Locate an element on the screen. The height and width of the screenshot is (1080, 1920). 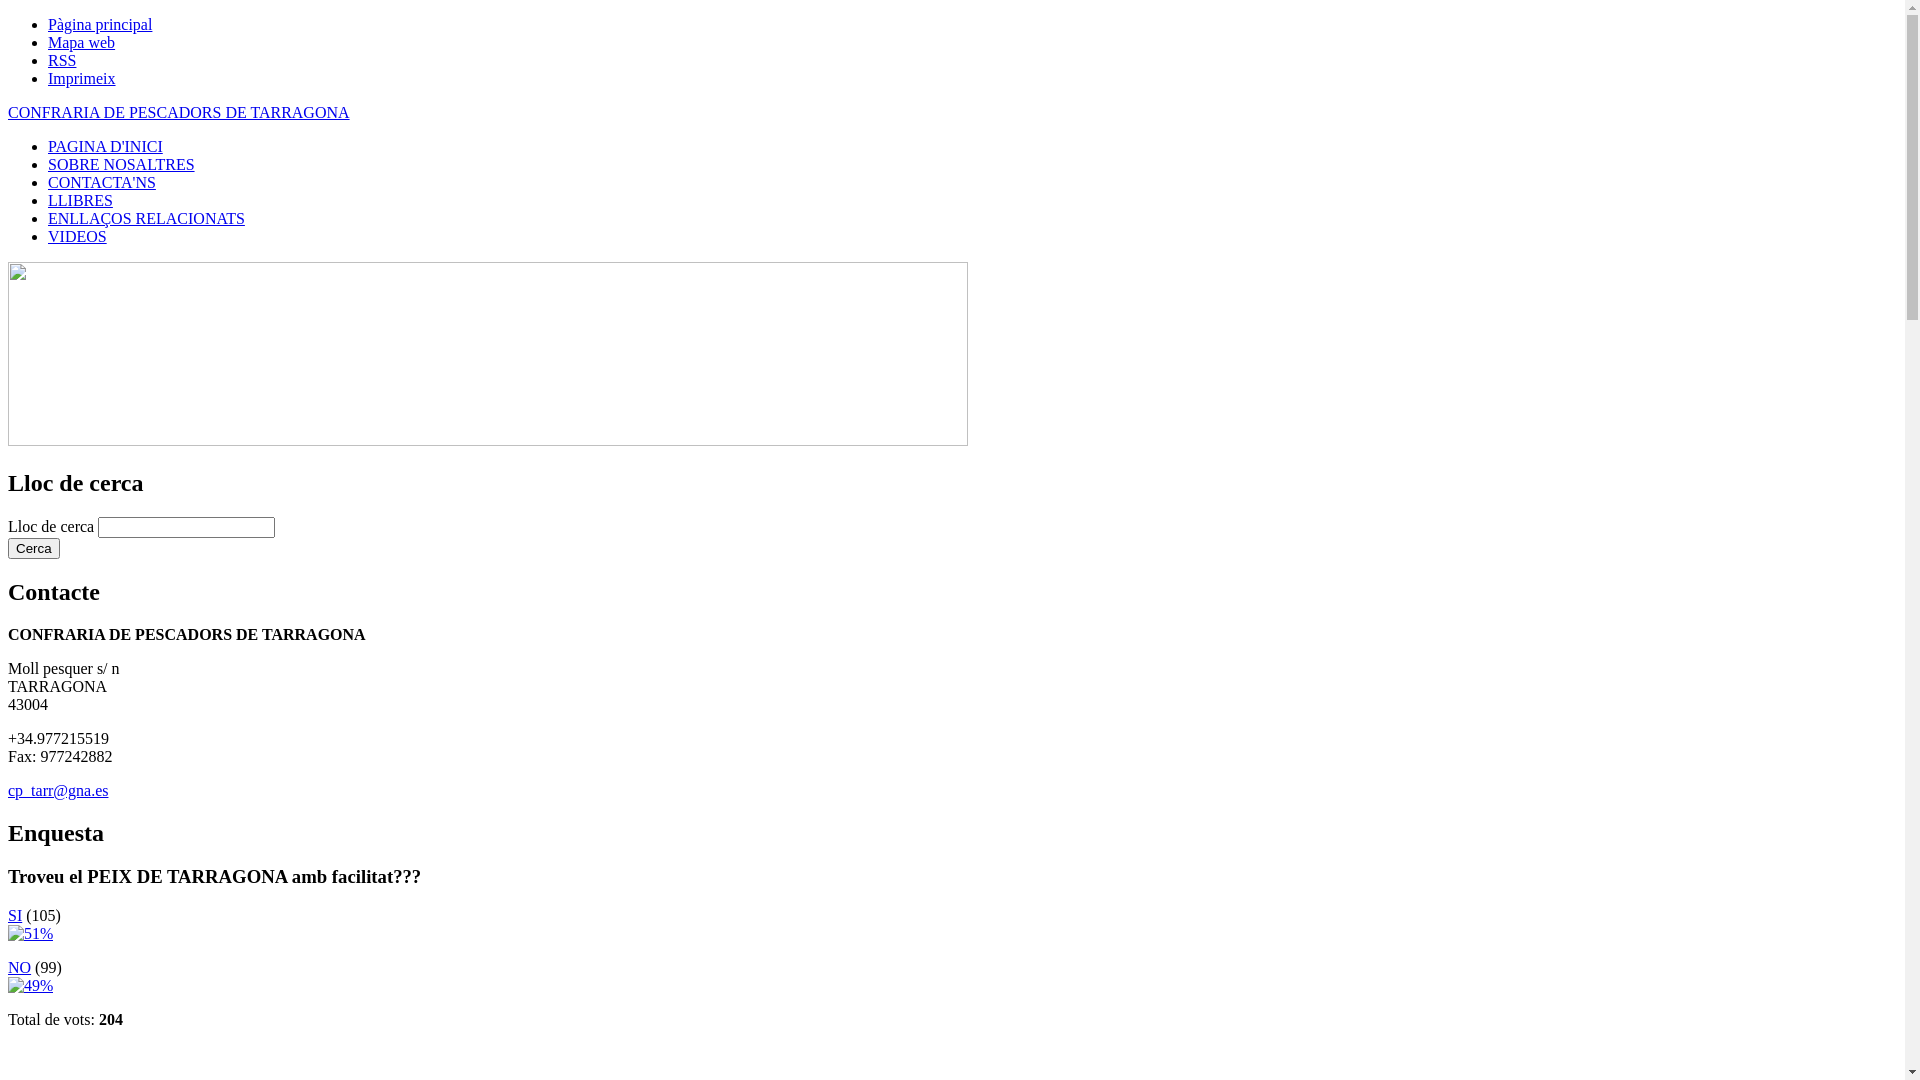
Imprimeix is located at coordinates (82, 78).